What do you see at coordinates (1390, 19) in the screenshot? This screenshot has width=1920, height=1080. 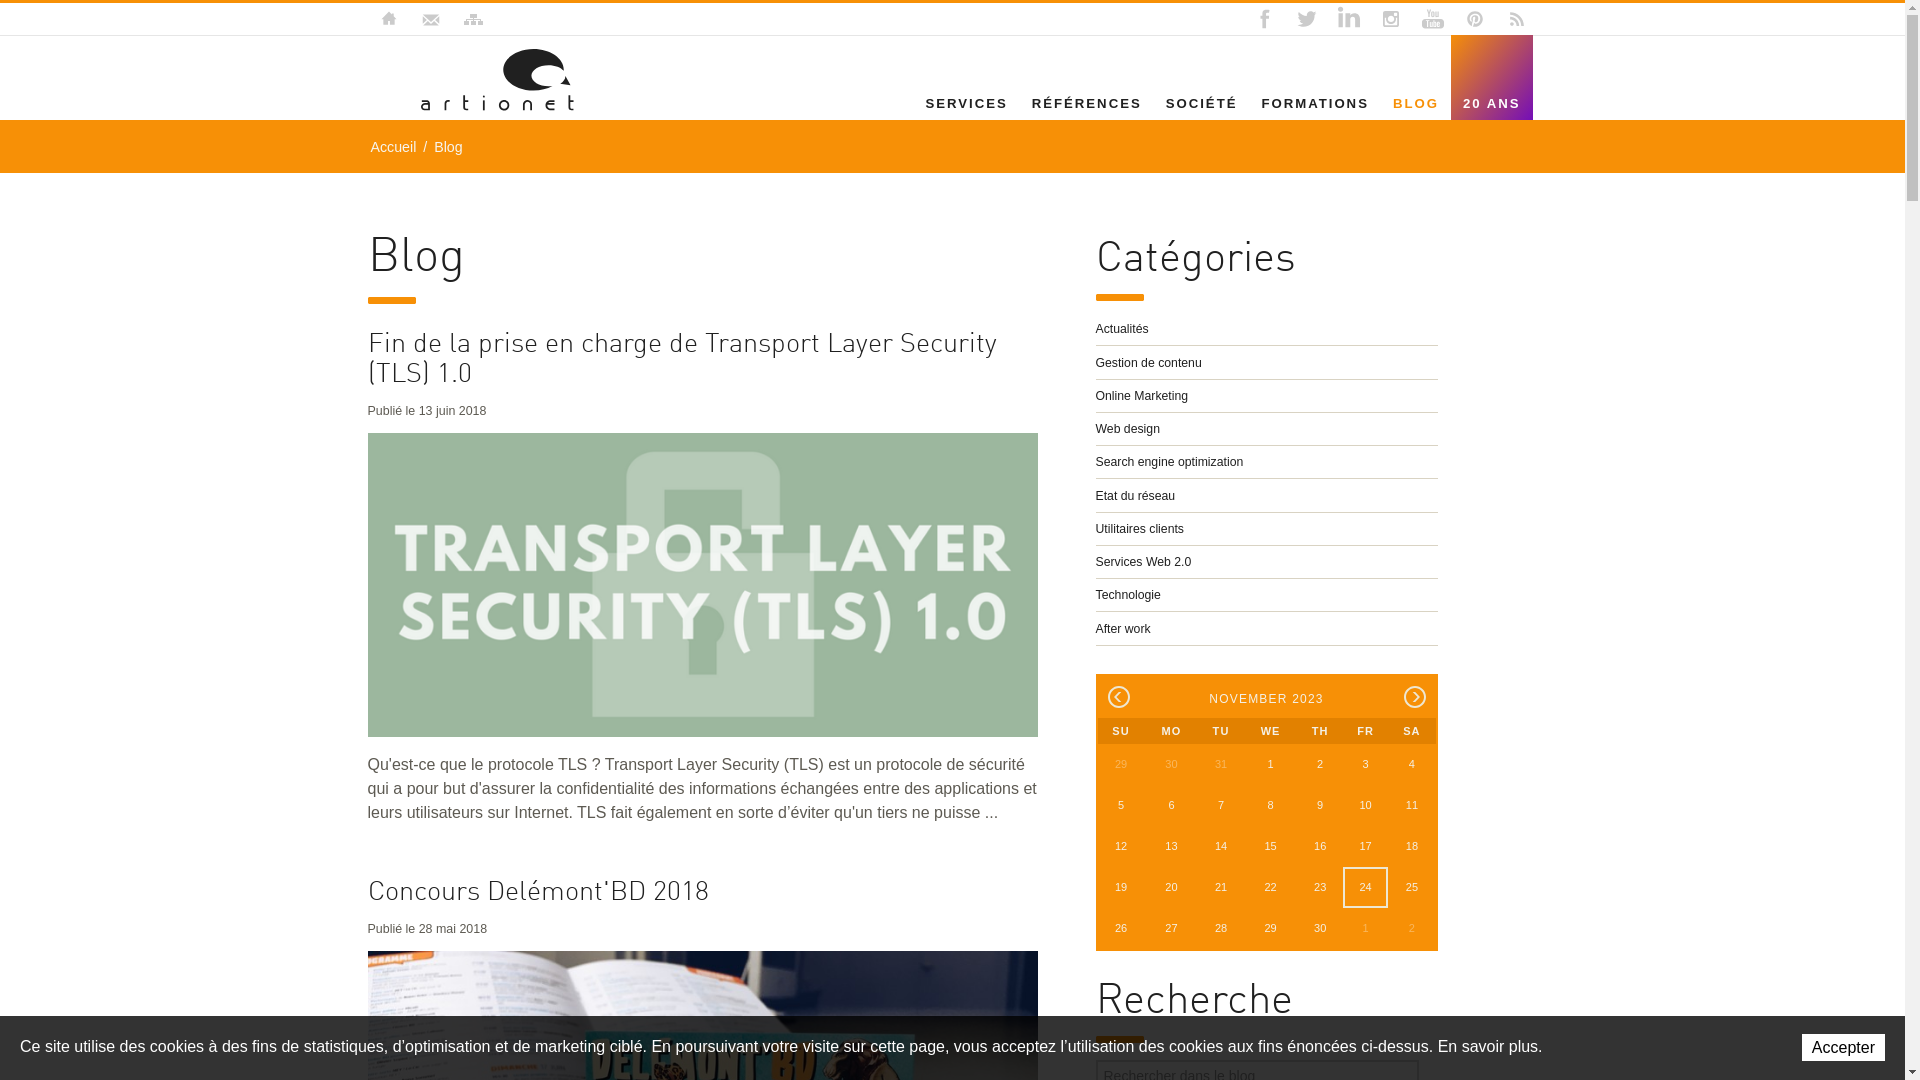 I see `Instagram` at bounding box center [1390, 19].